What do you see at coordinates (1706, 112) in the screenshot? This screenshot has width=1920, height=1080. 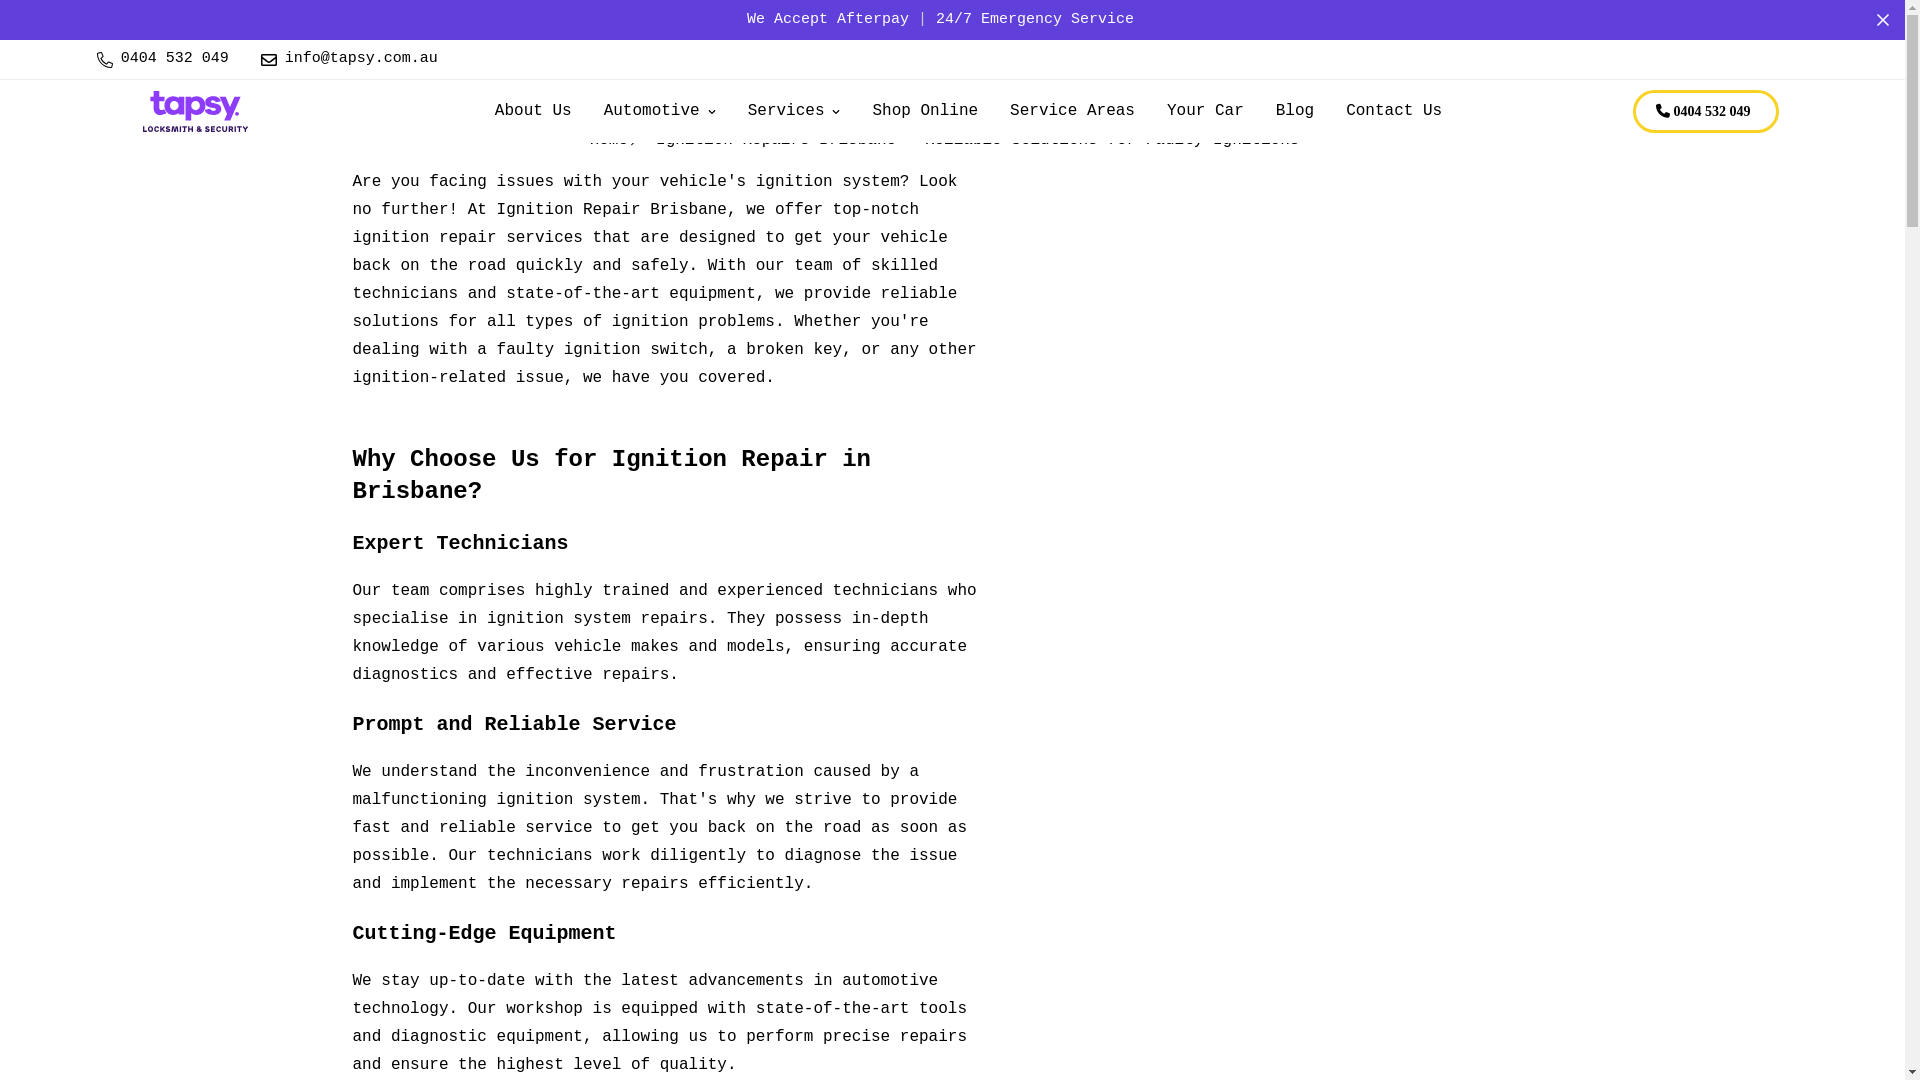 I see `0404 532 049` at bounding box center [1706, 112].